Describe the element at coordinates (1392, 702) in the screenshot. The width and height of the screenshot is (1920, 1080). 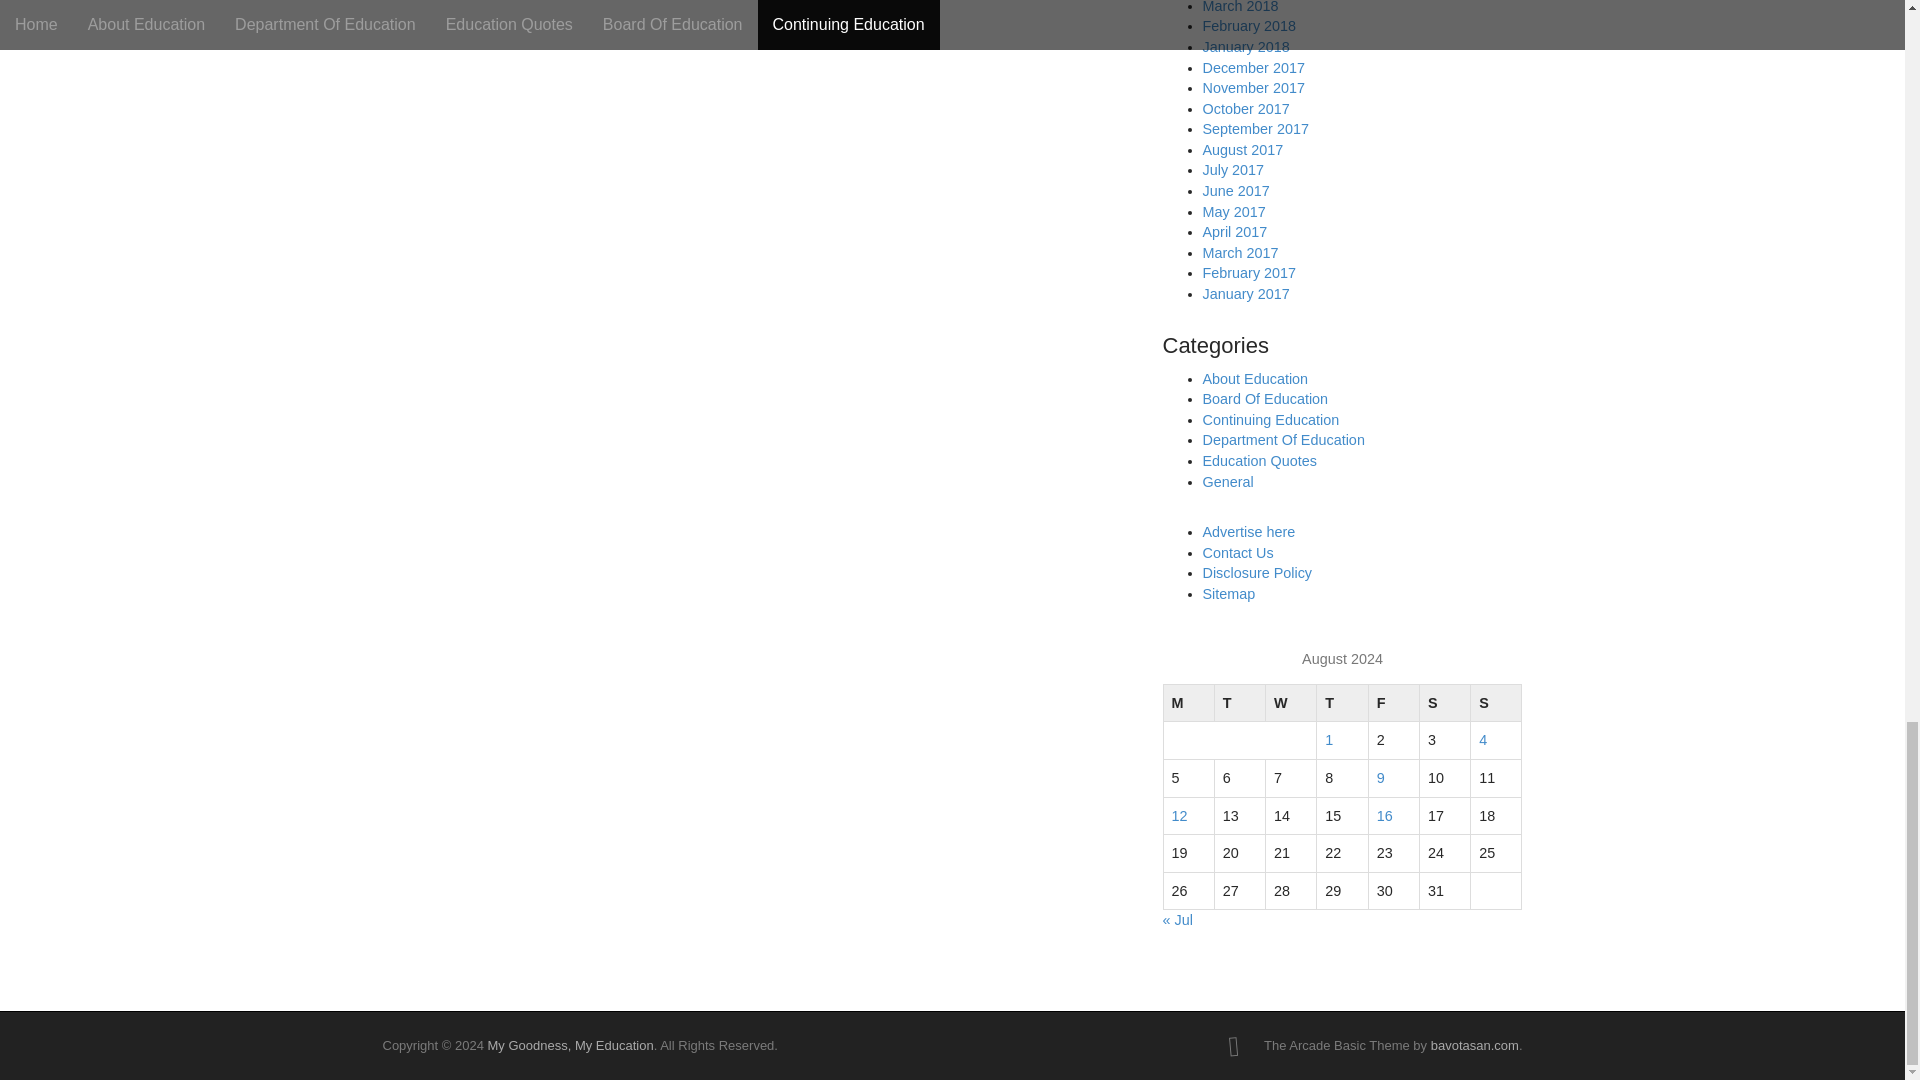
I see `Friday` at that location.